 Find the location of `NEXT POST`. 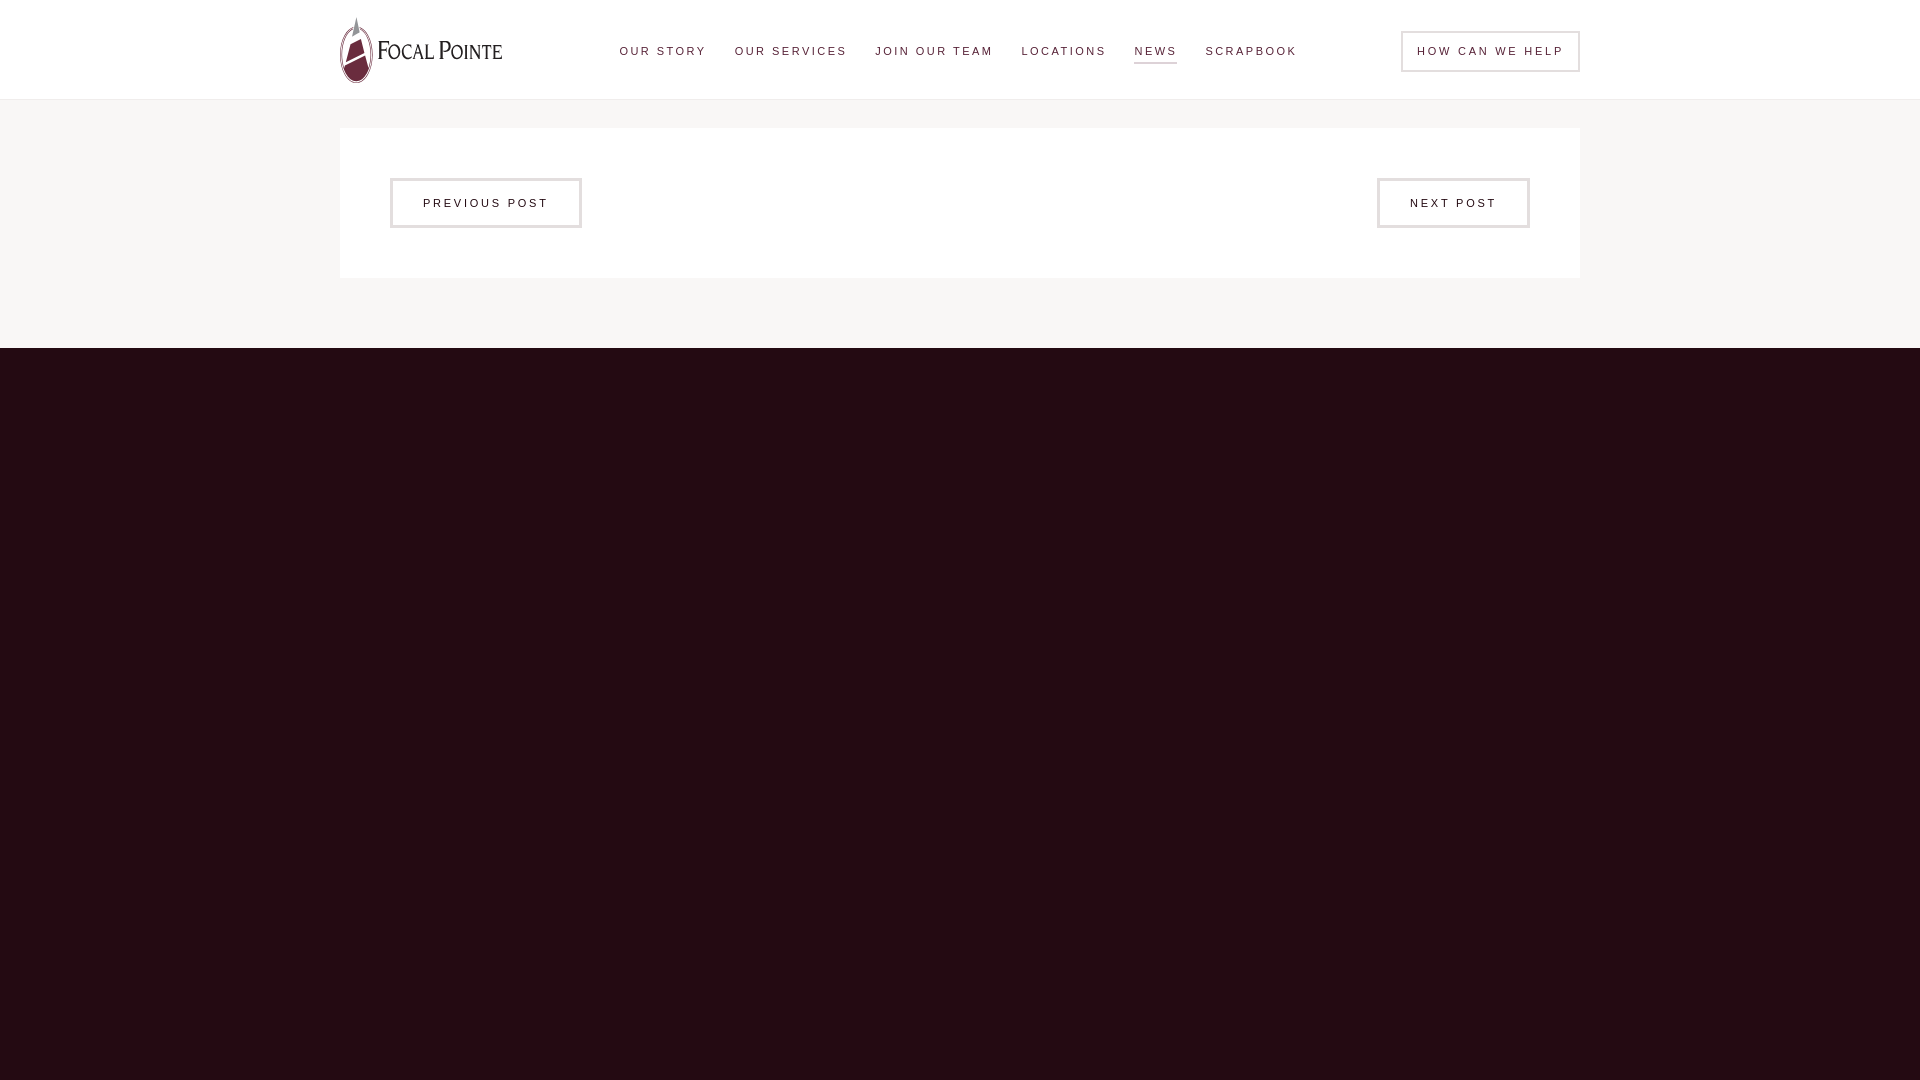

NEXT POST is located at coordinates (1453, 202).